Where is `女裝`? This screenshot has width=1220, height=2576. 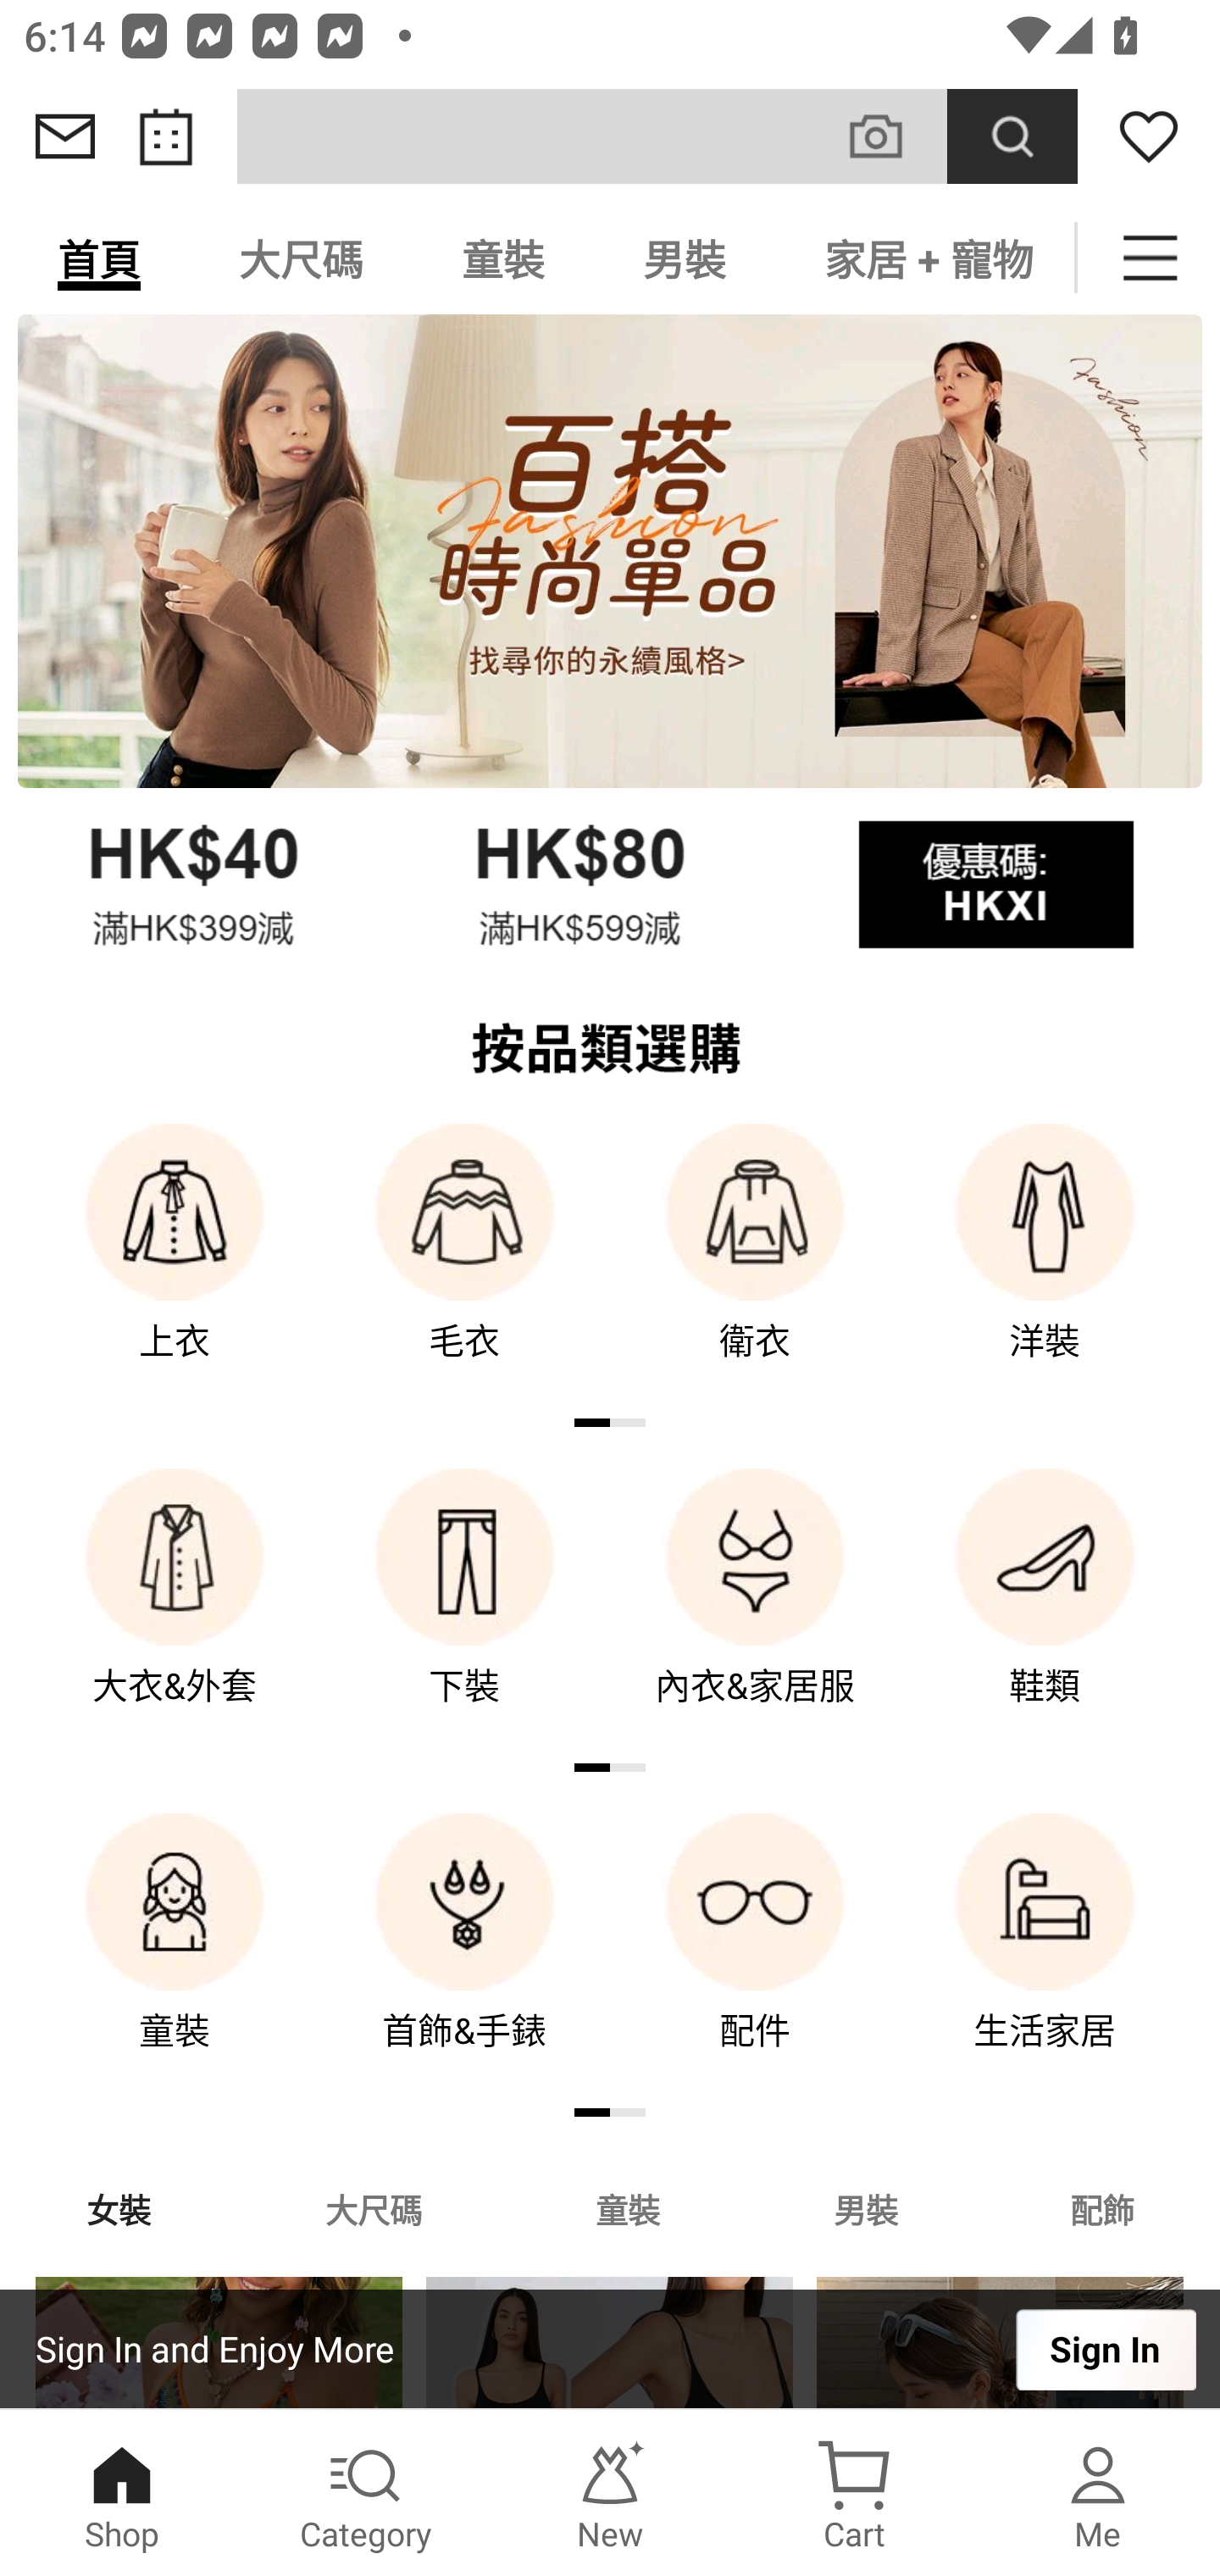 女裝 is located at coordinates (119, 2208).